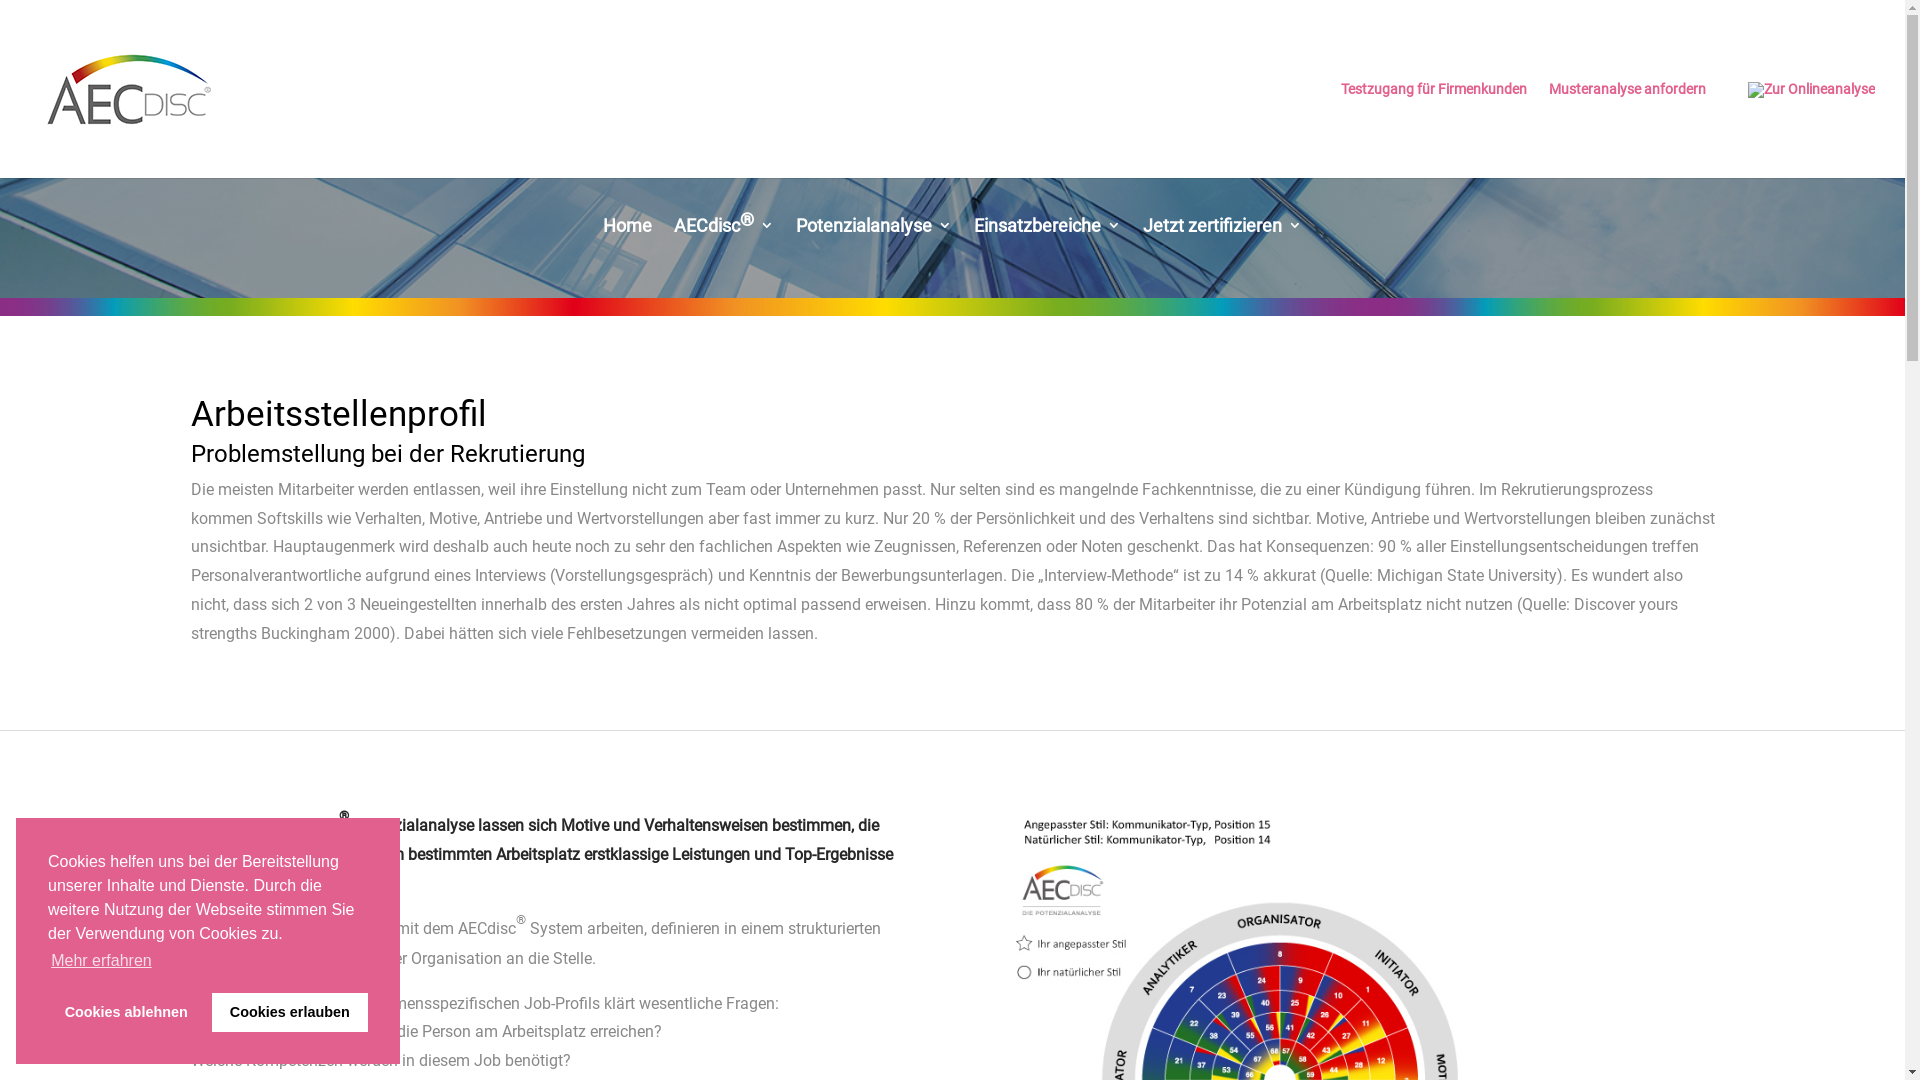 The image size is (1920, 1080). I want to click on Einsatzbereiche, so click(1048, 240).